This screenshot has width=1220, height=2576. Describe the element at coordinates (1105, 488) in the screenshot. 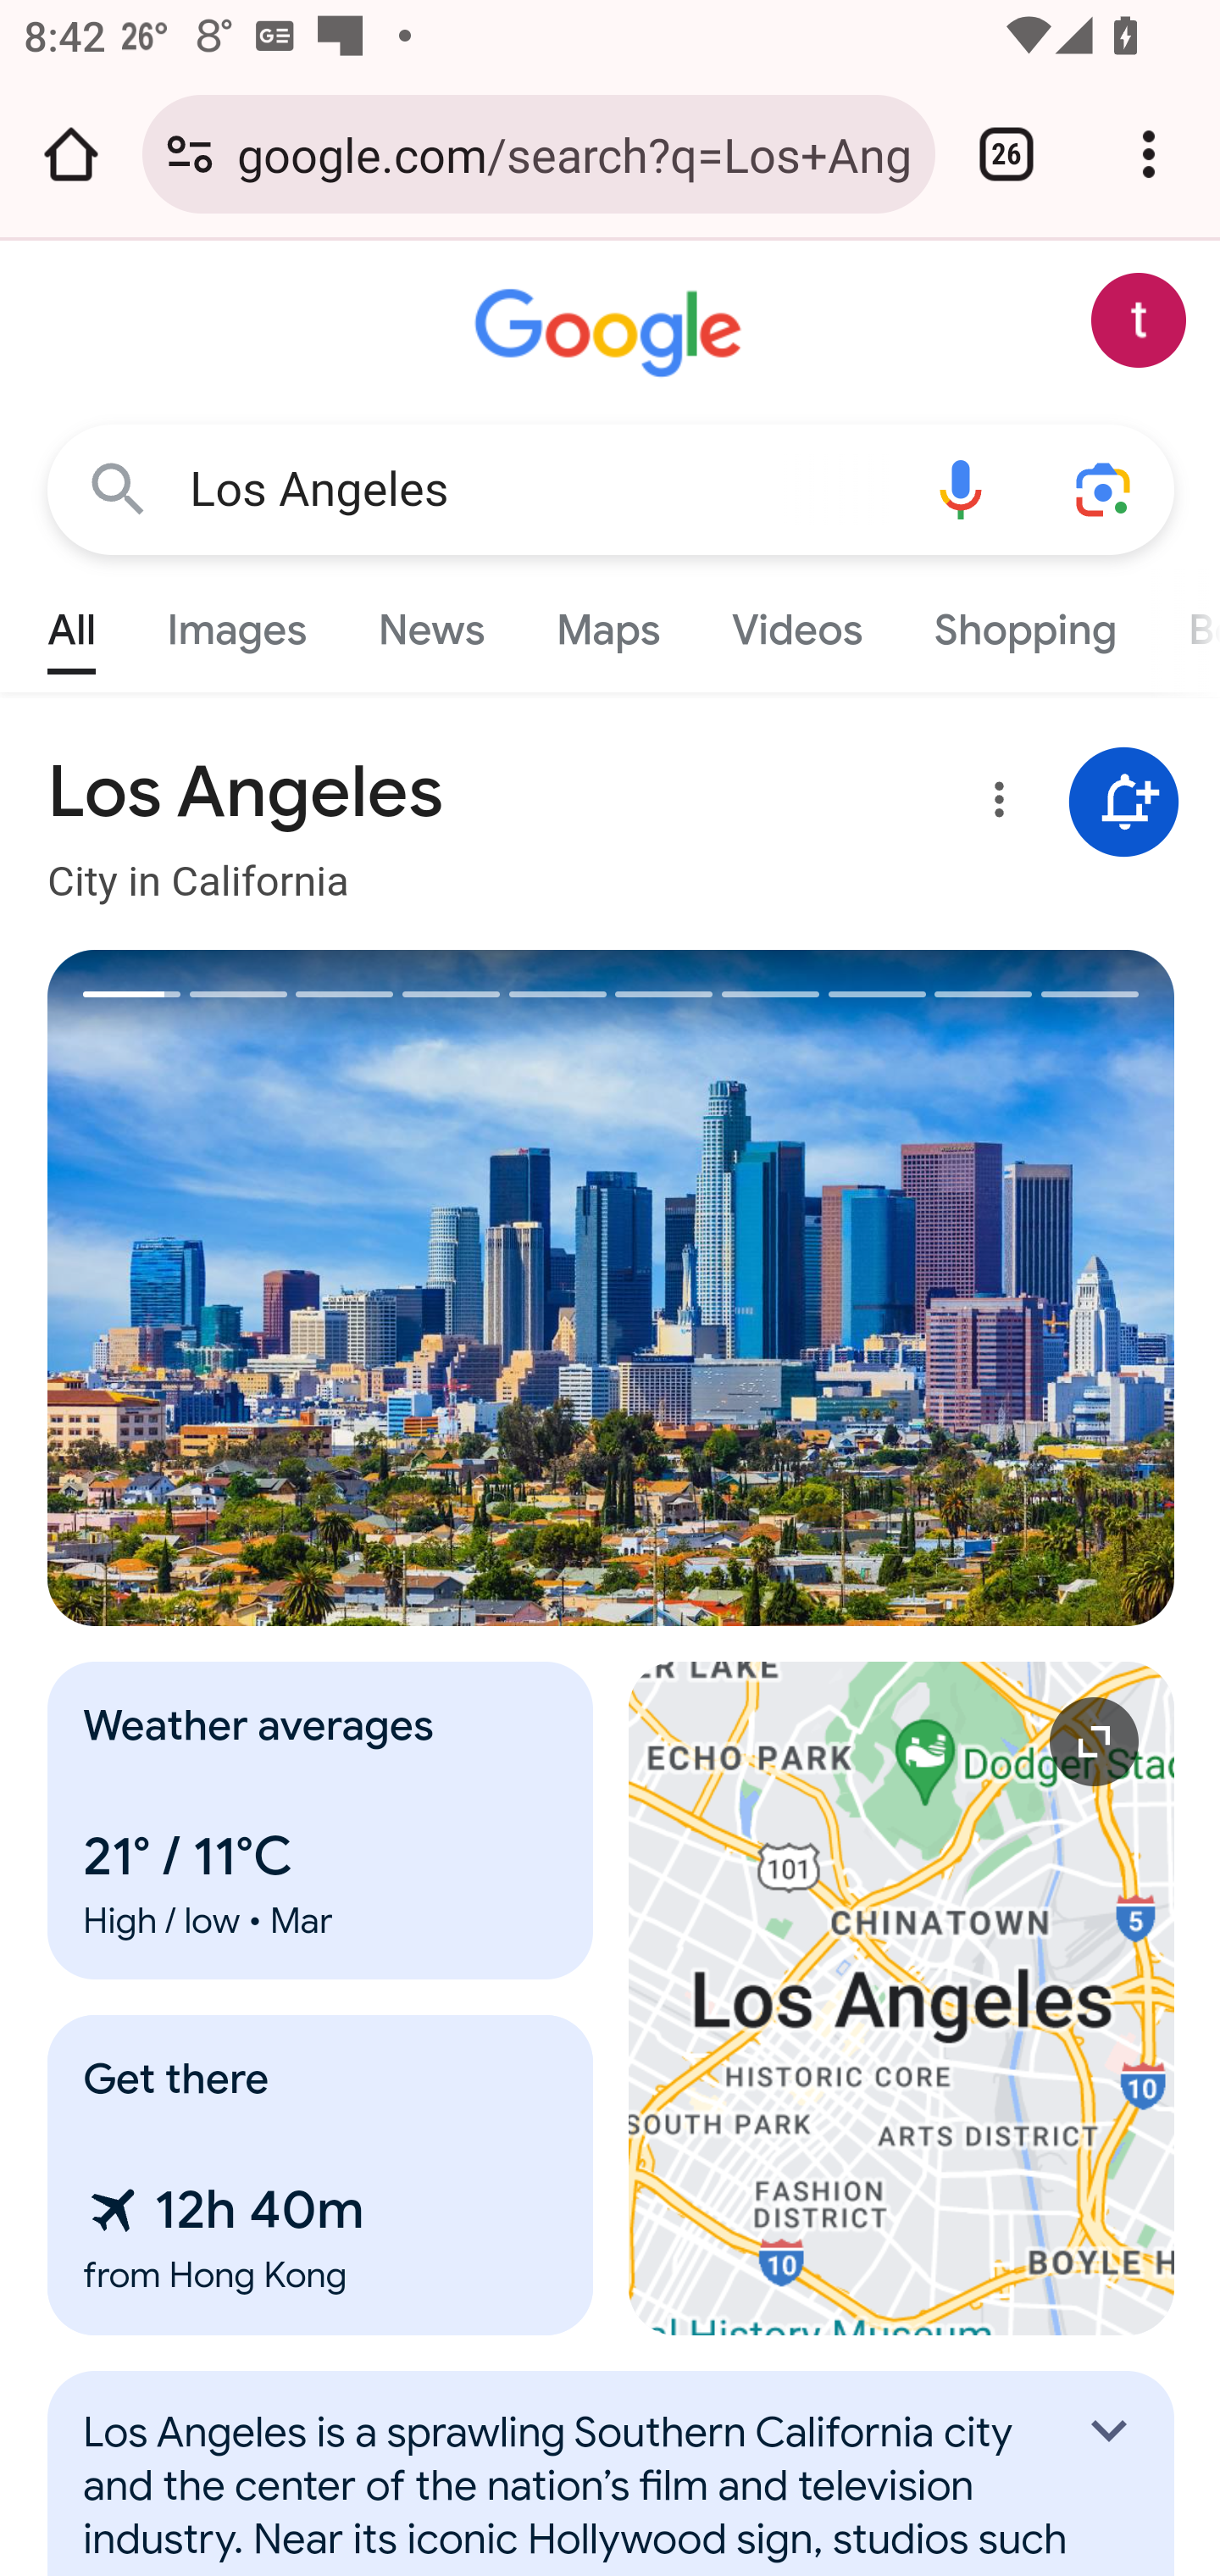

I see `Search using your camera or photos` at that location.